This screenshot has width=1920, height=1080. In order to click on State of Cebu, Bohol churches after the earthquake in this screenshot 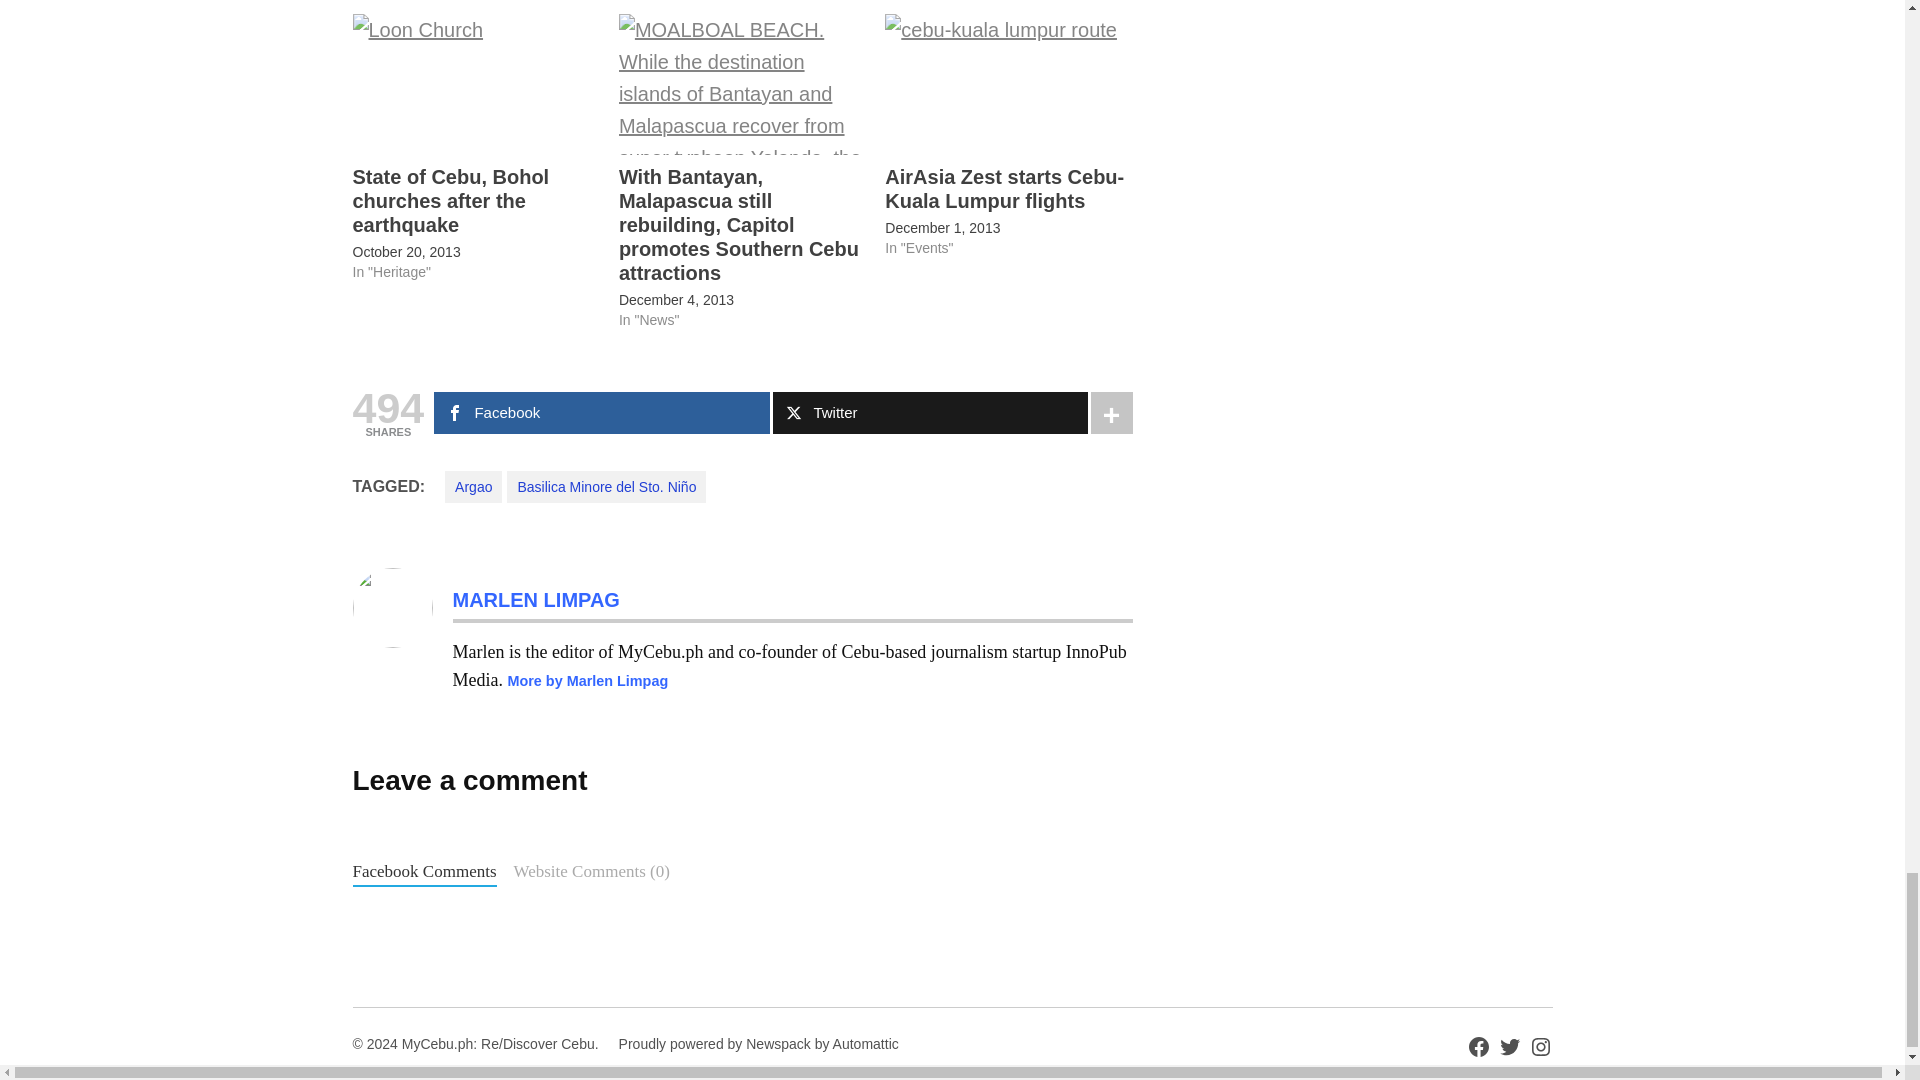, I will do `click(474, 84)`.